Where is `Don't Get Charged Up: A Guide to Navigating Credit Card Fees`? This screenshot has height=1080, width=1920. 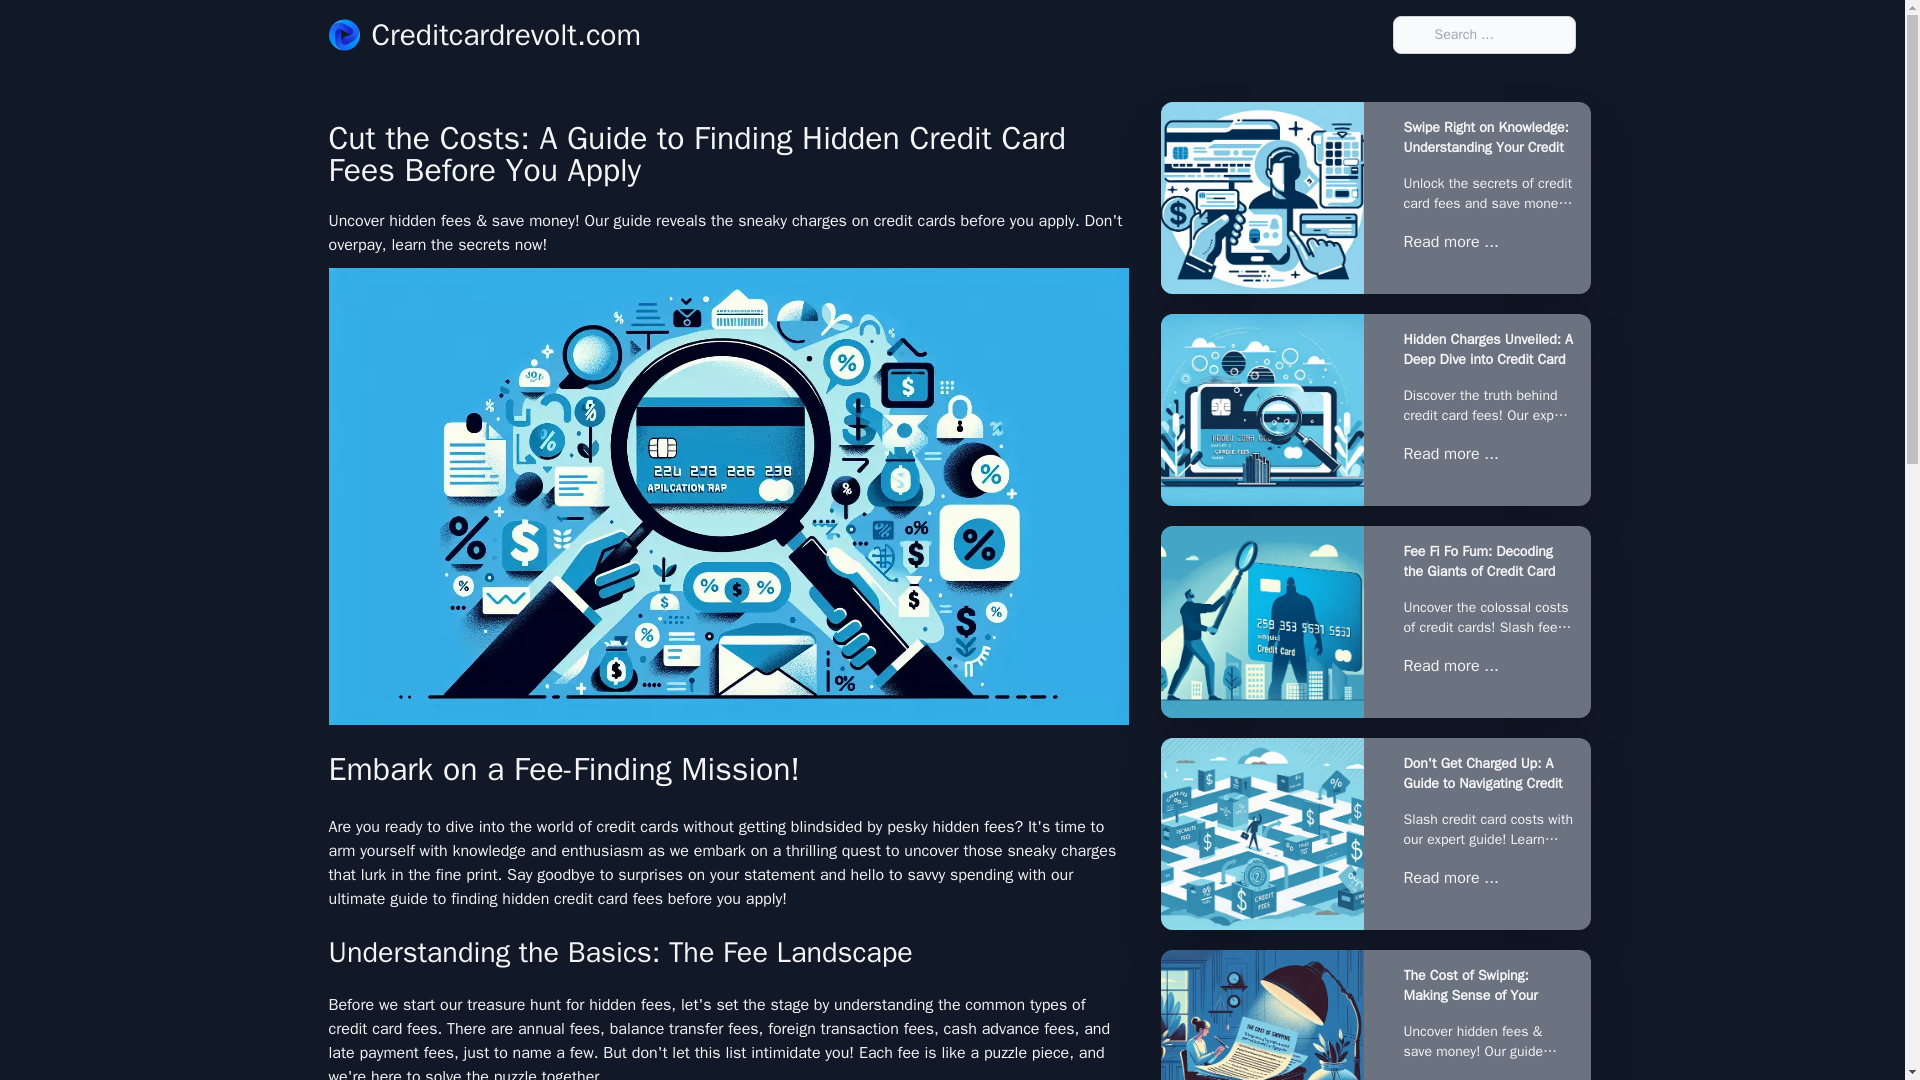
Don't Get Charged Up: A Guide to Navigating Credit Card Fees is located at coordinates (1488, 773).